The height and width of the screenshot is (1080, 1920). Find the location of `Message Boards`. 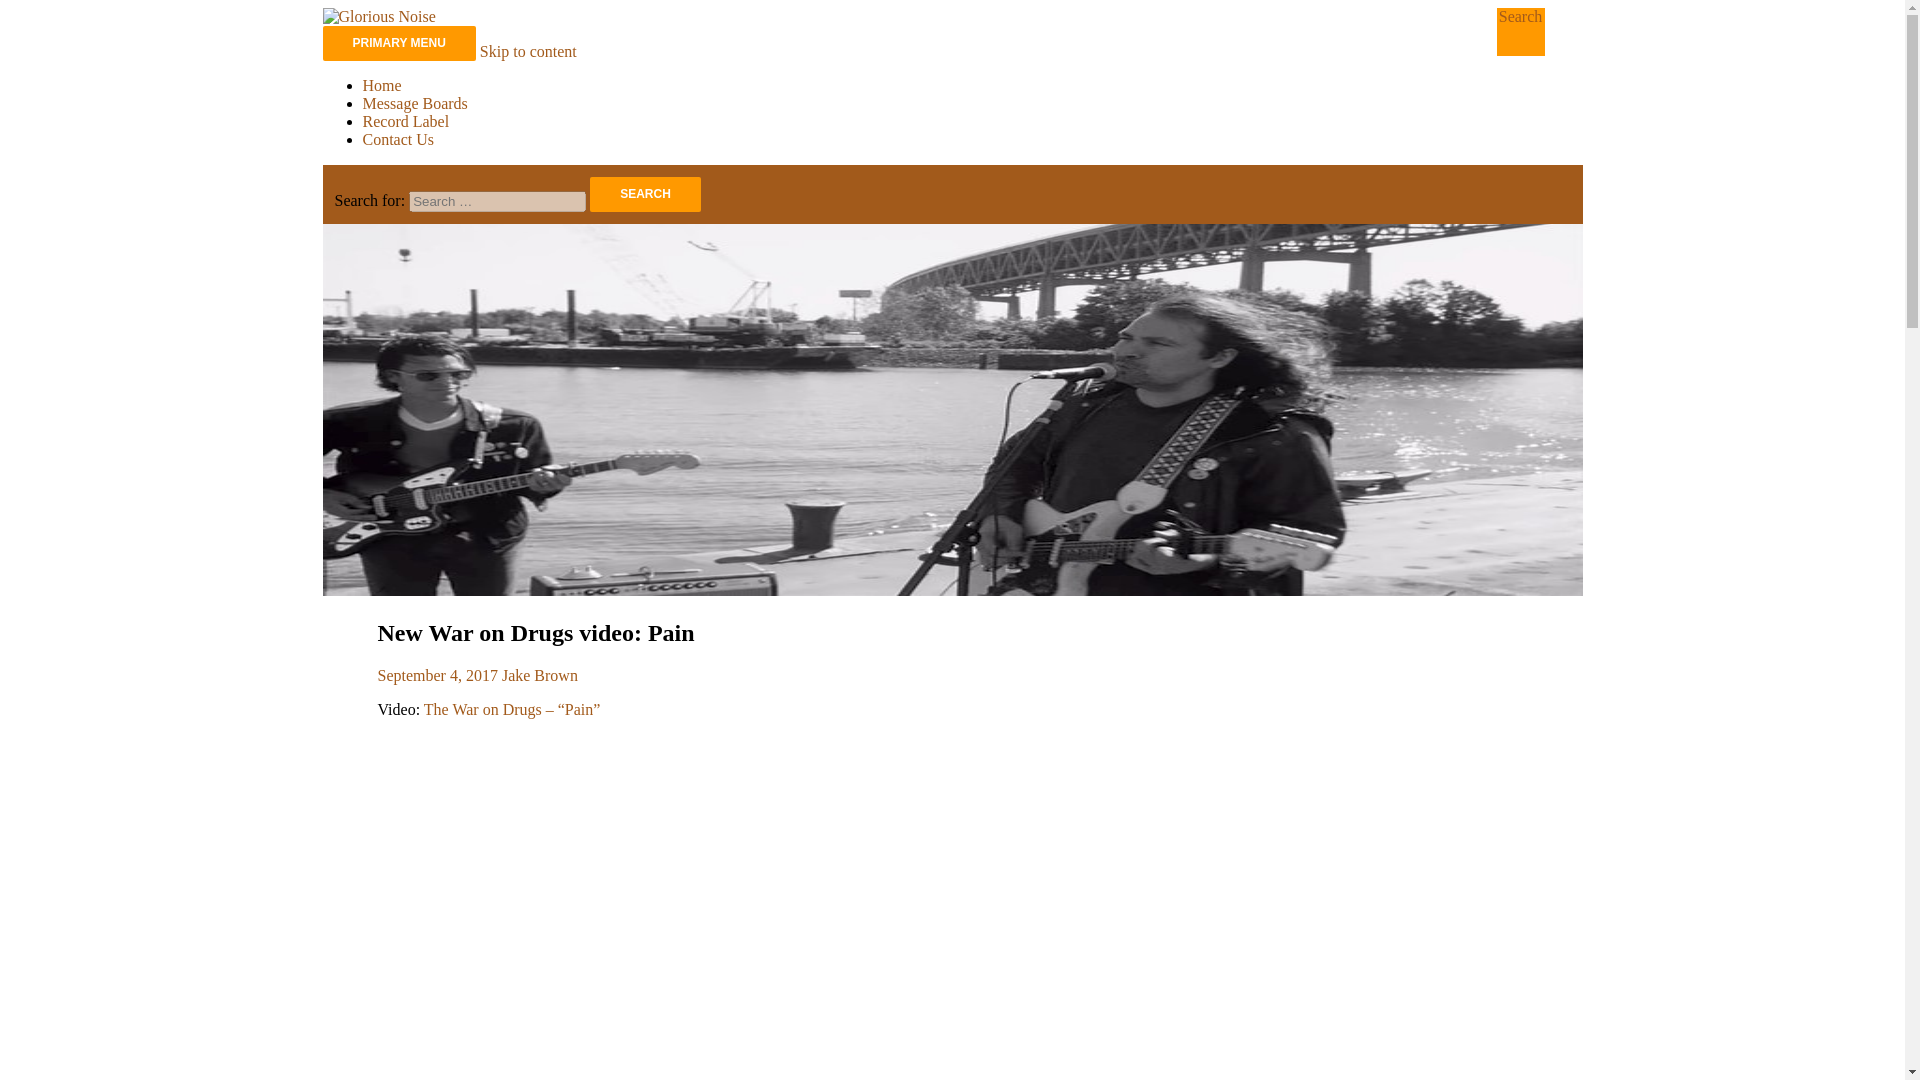

Message Boards is located at coordinates (414, 104).